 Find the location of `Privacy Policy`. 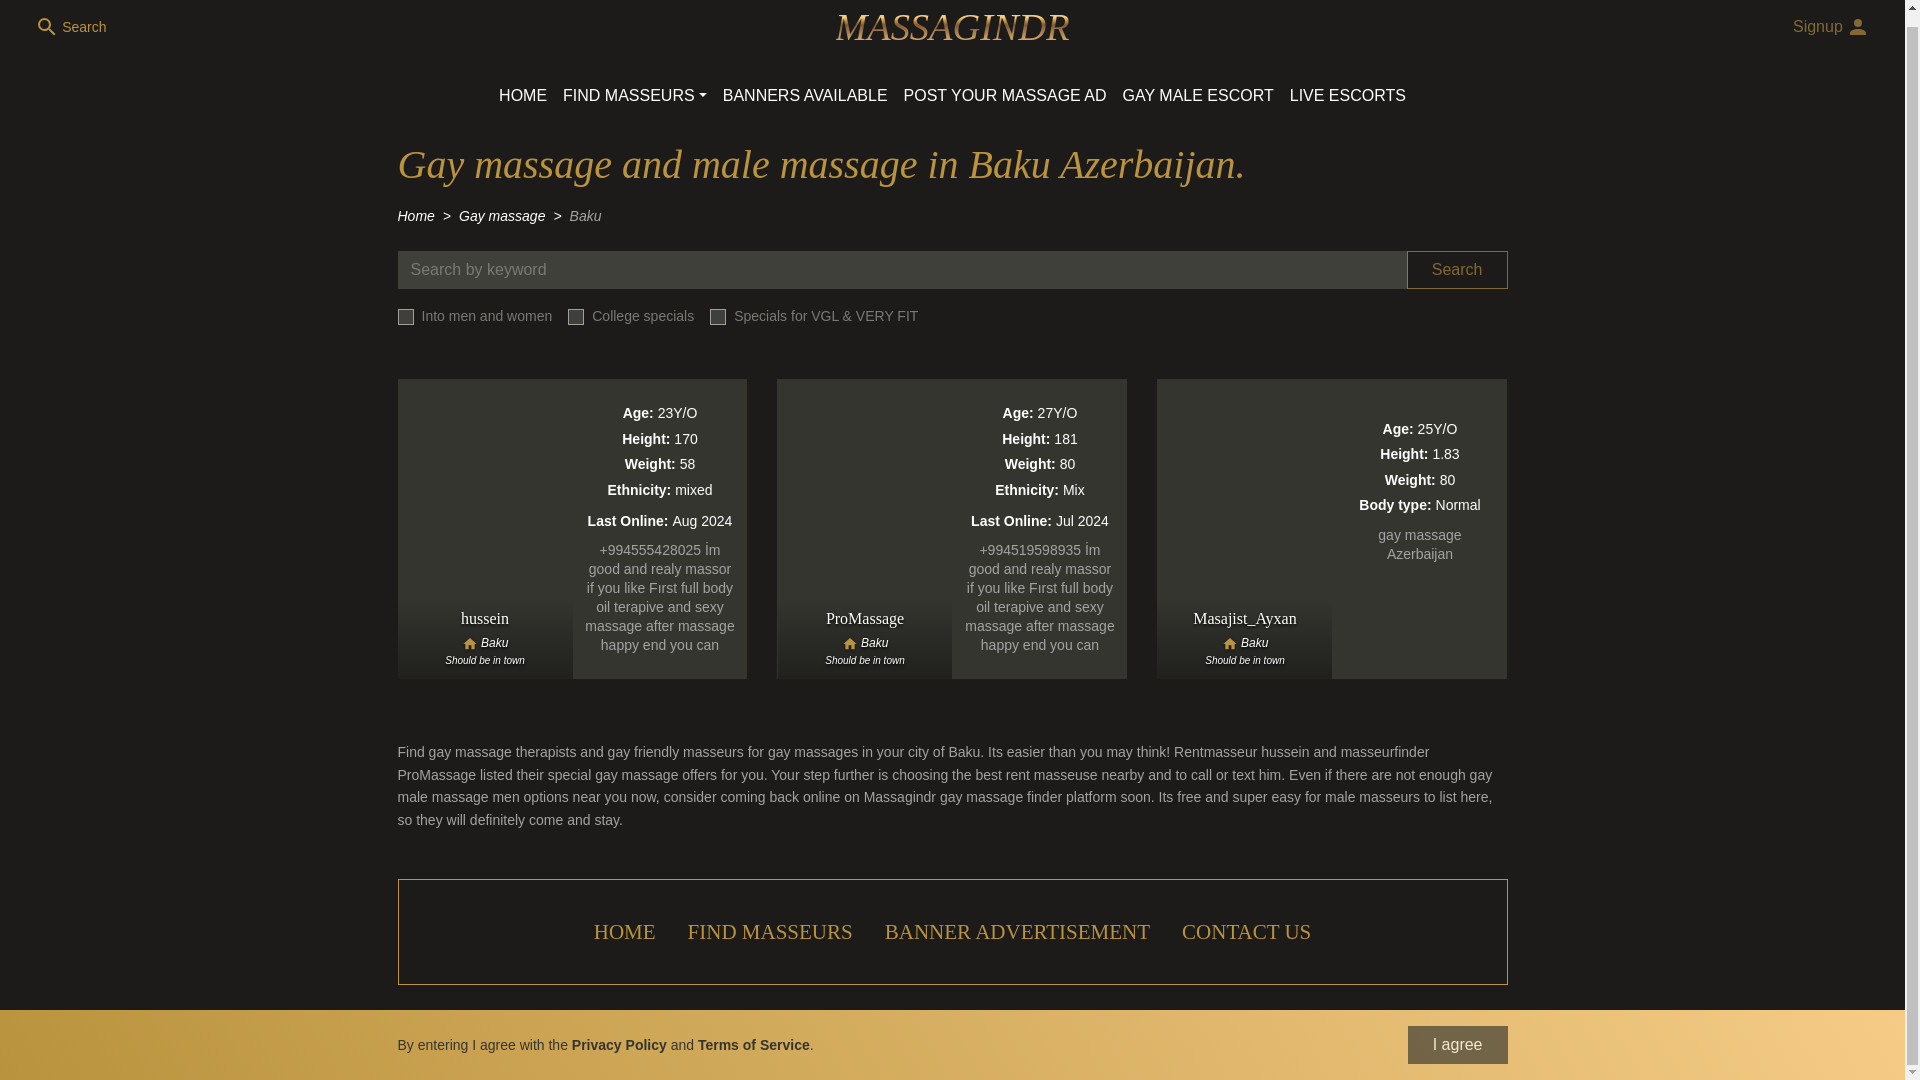

Privacy Policy is located at coordinates (619, 1032).